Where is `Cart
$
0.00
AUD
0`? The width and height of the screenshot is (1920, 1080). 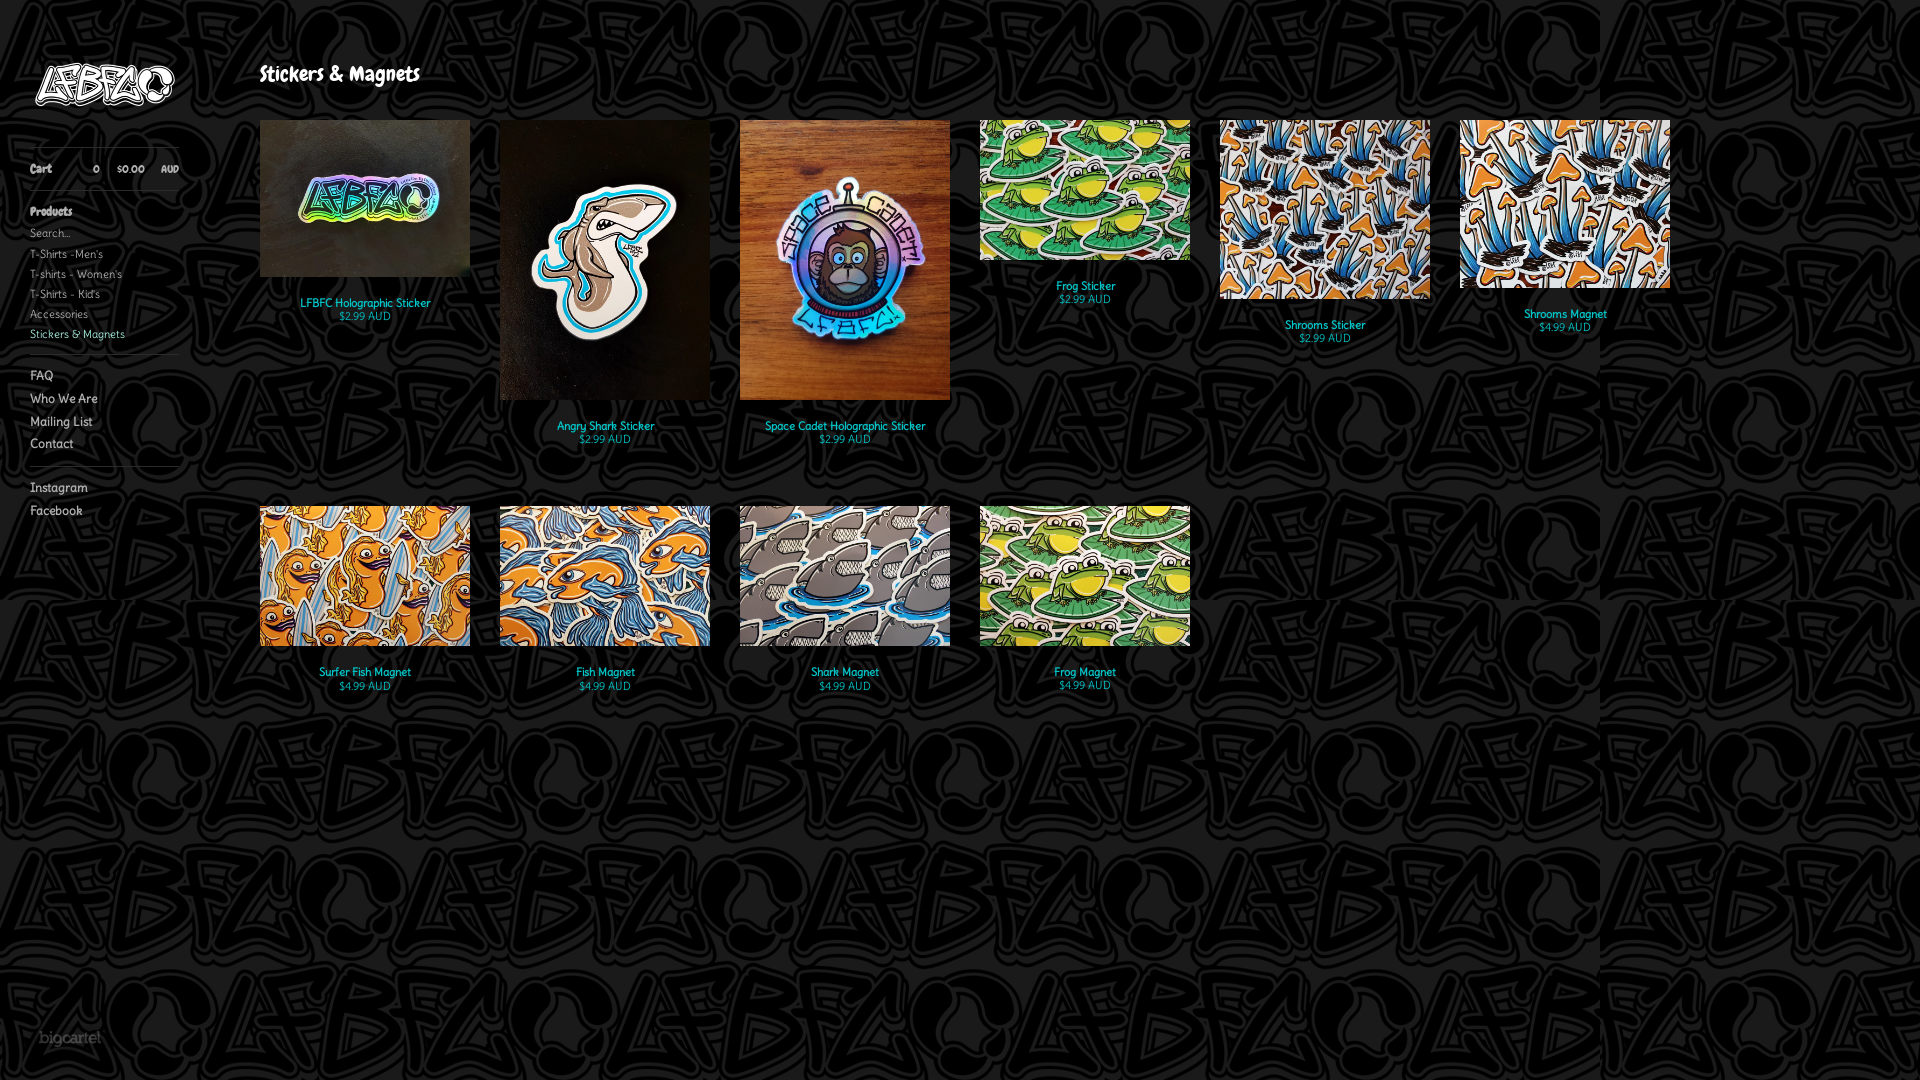 Cart
$
0.00
AUD
0 is located at coordinates (104, 170).